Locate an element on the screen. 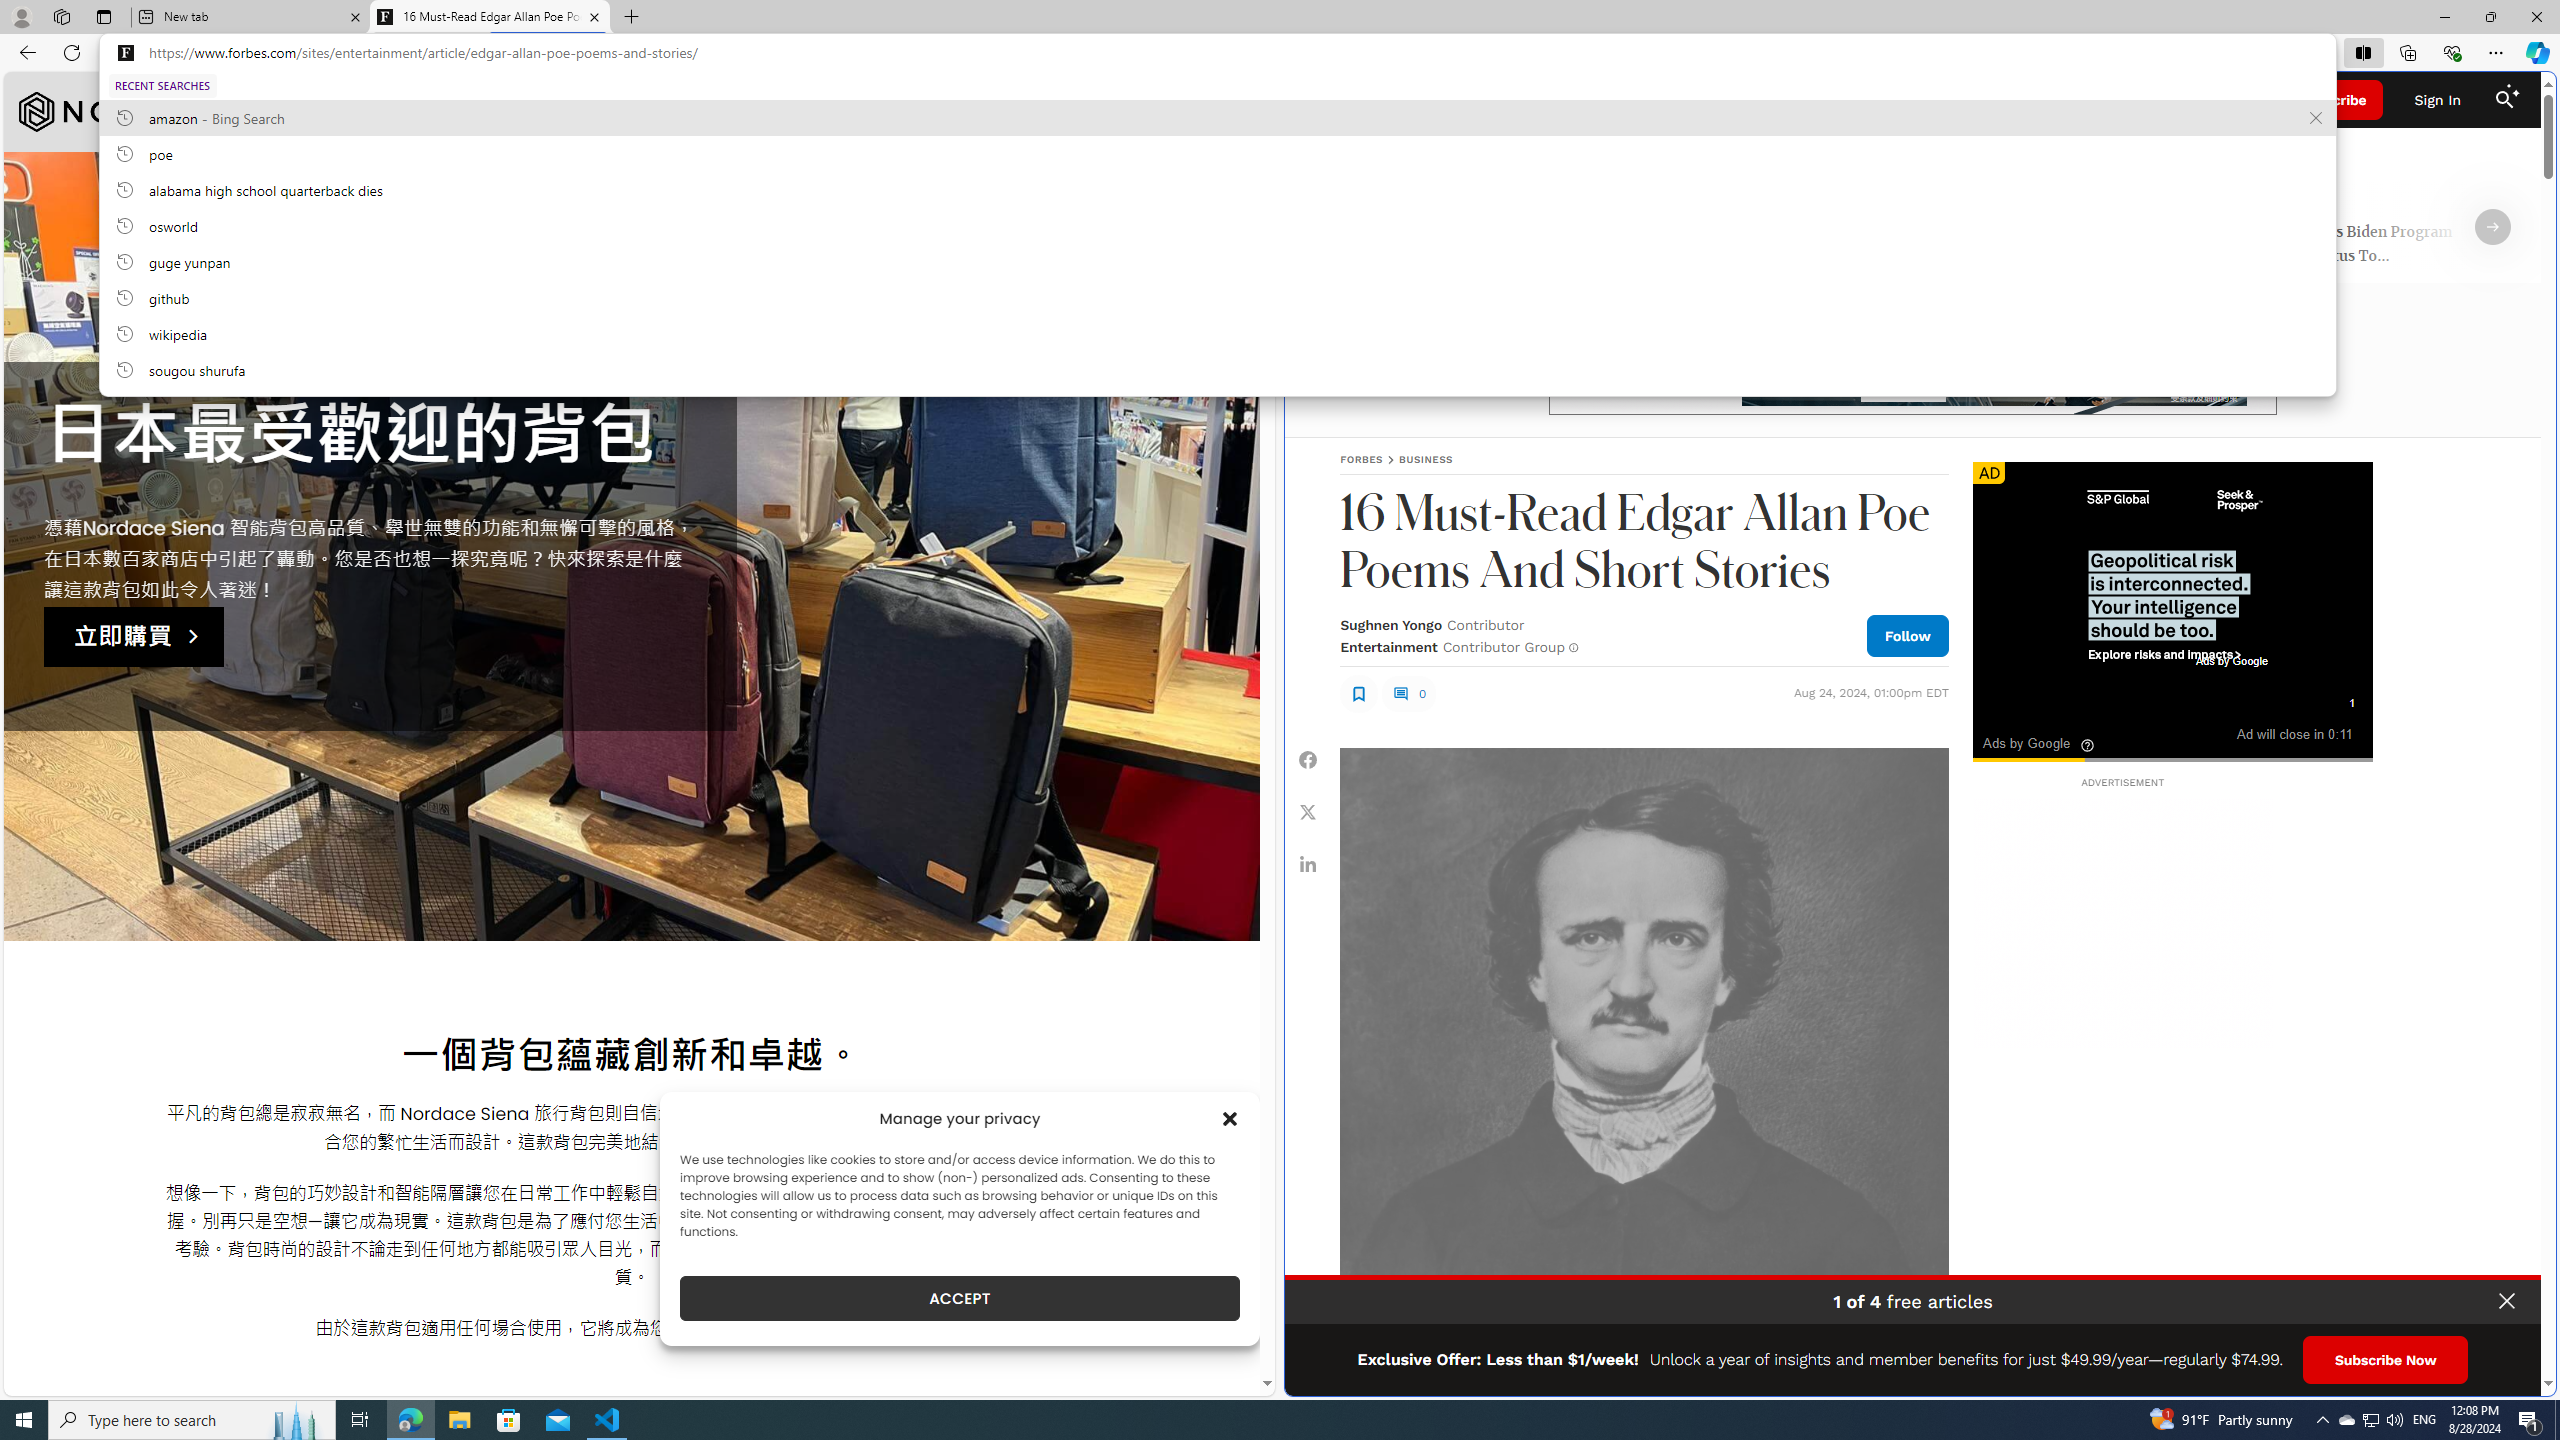  Follow Author is located at coordinates (1907, 634).